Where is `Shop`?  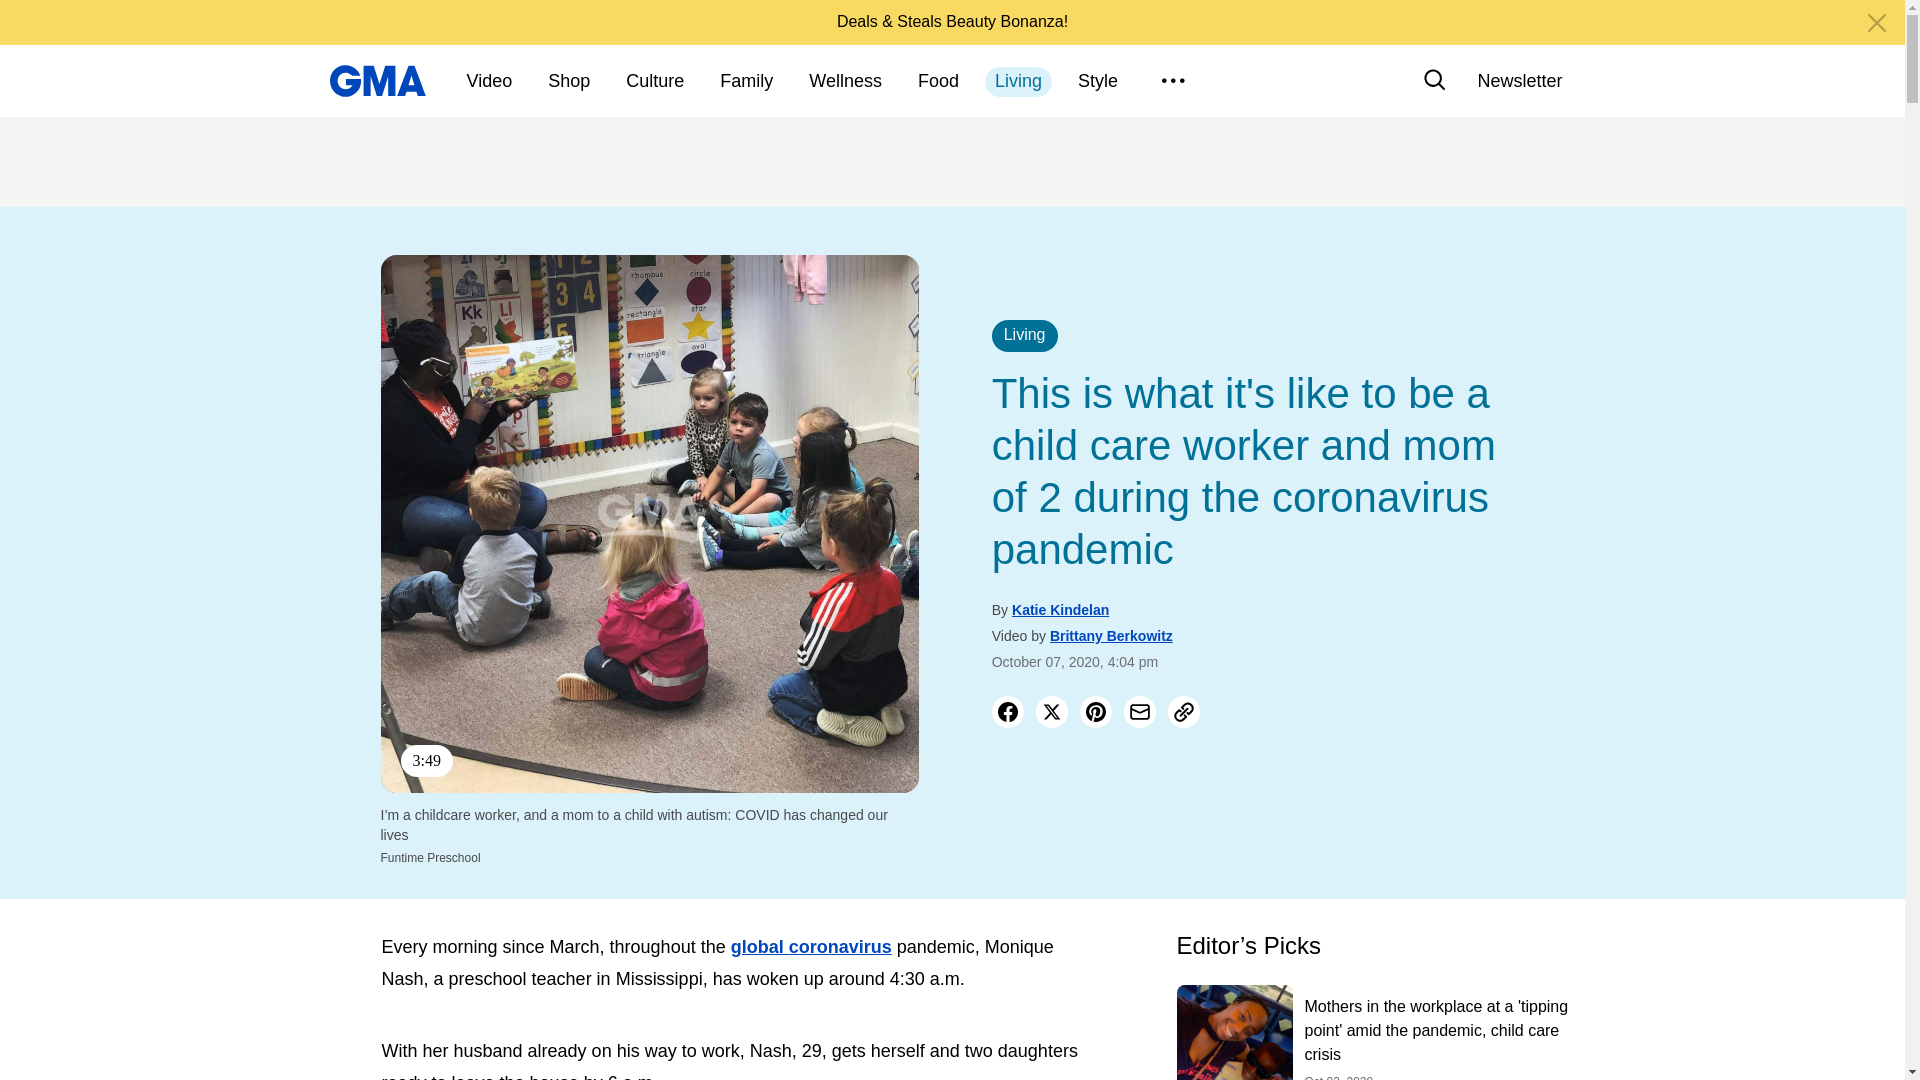
Shop is located at coordinates (568, 82).